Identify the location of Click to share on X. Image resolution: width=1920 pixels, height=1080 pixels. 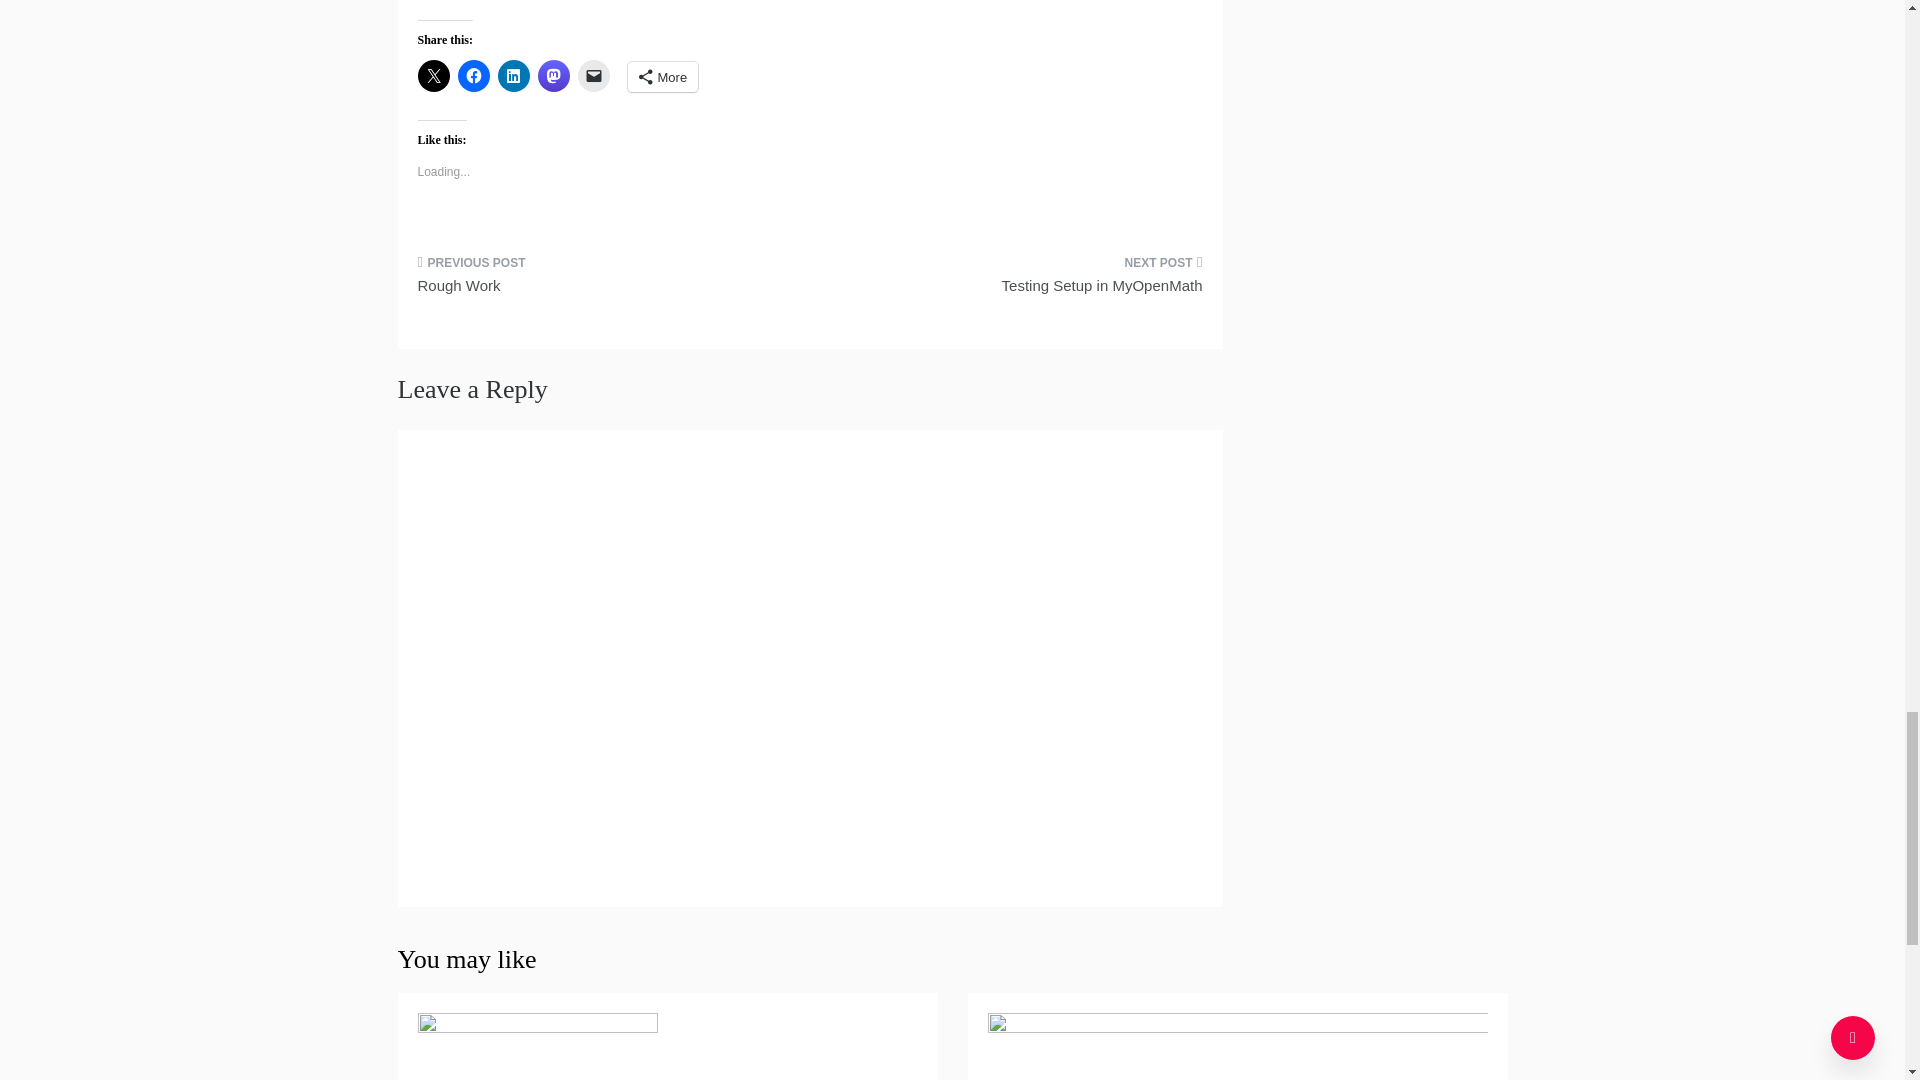
(434, 76).